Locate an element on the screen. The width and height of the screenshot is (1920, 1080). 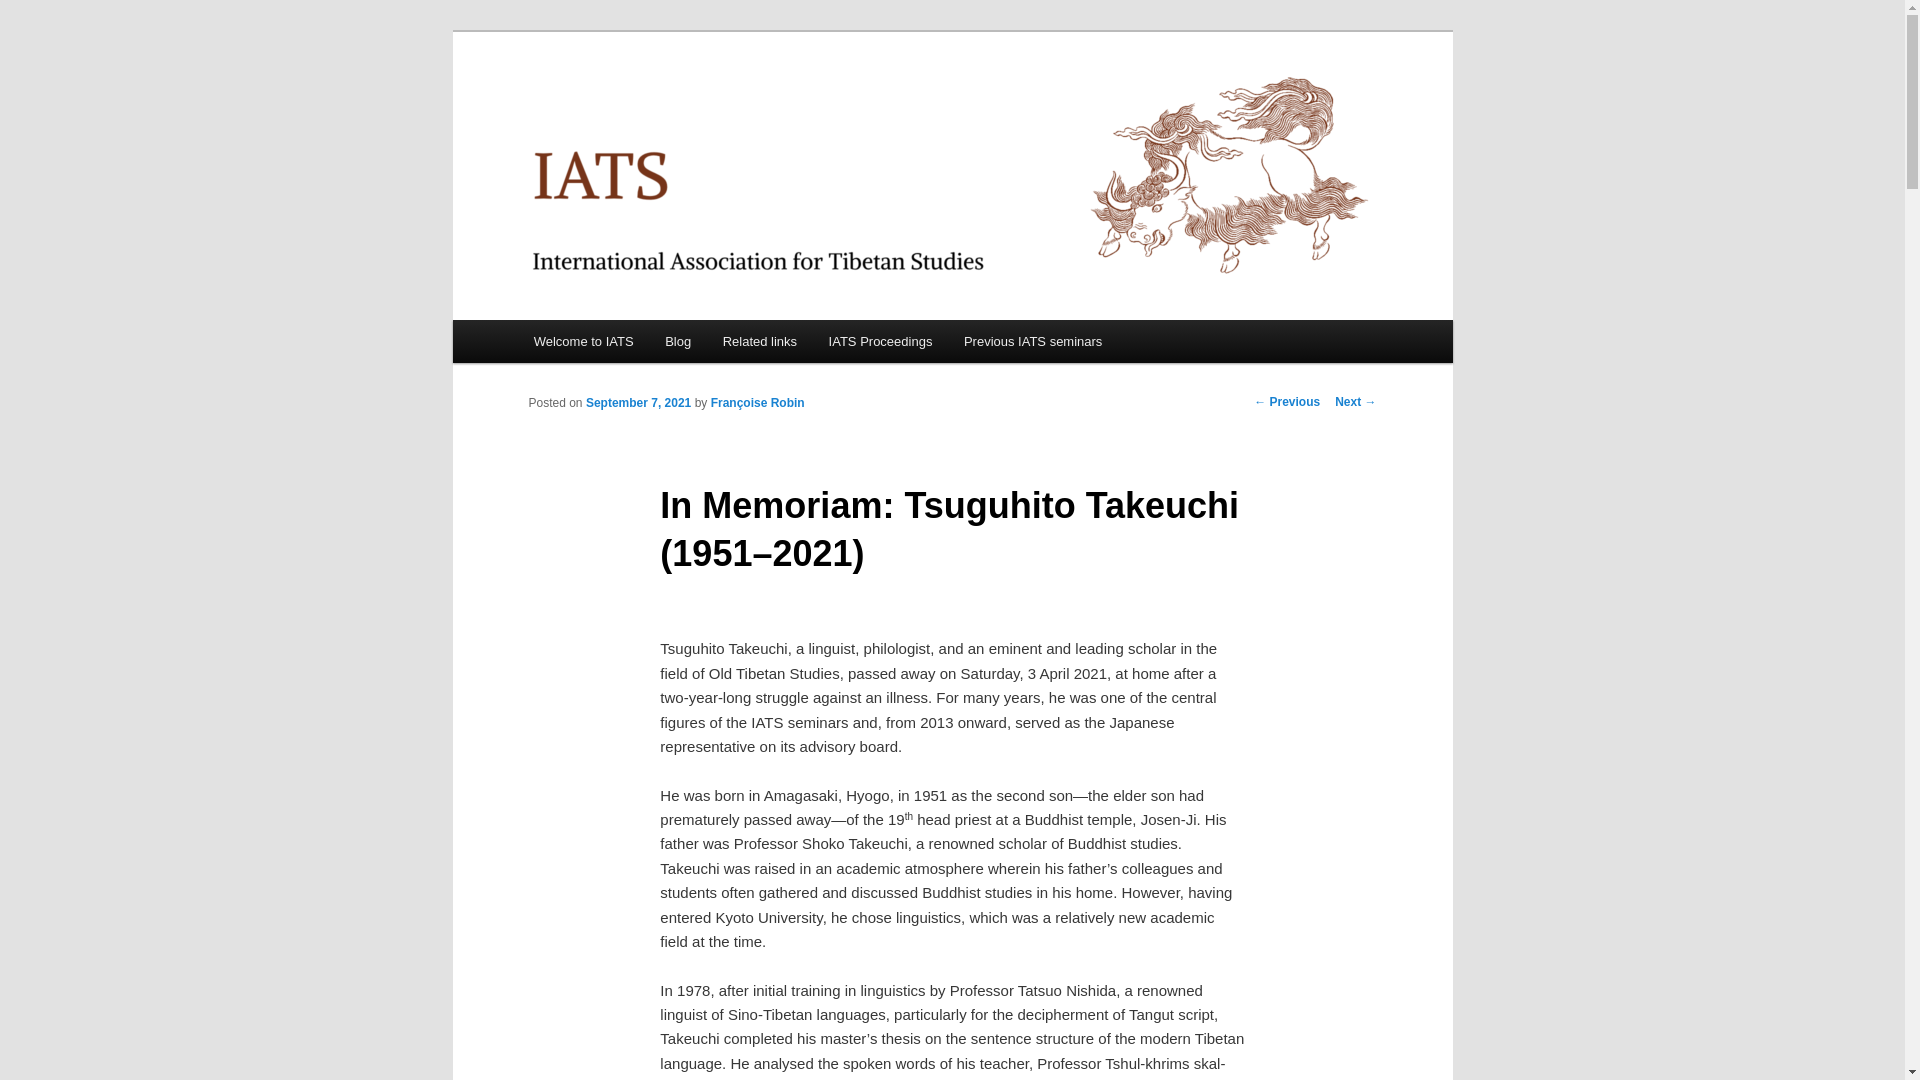
Previous IATS seminars is located at coordinates (1032, 340).